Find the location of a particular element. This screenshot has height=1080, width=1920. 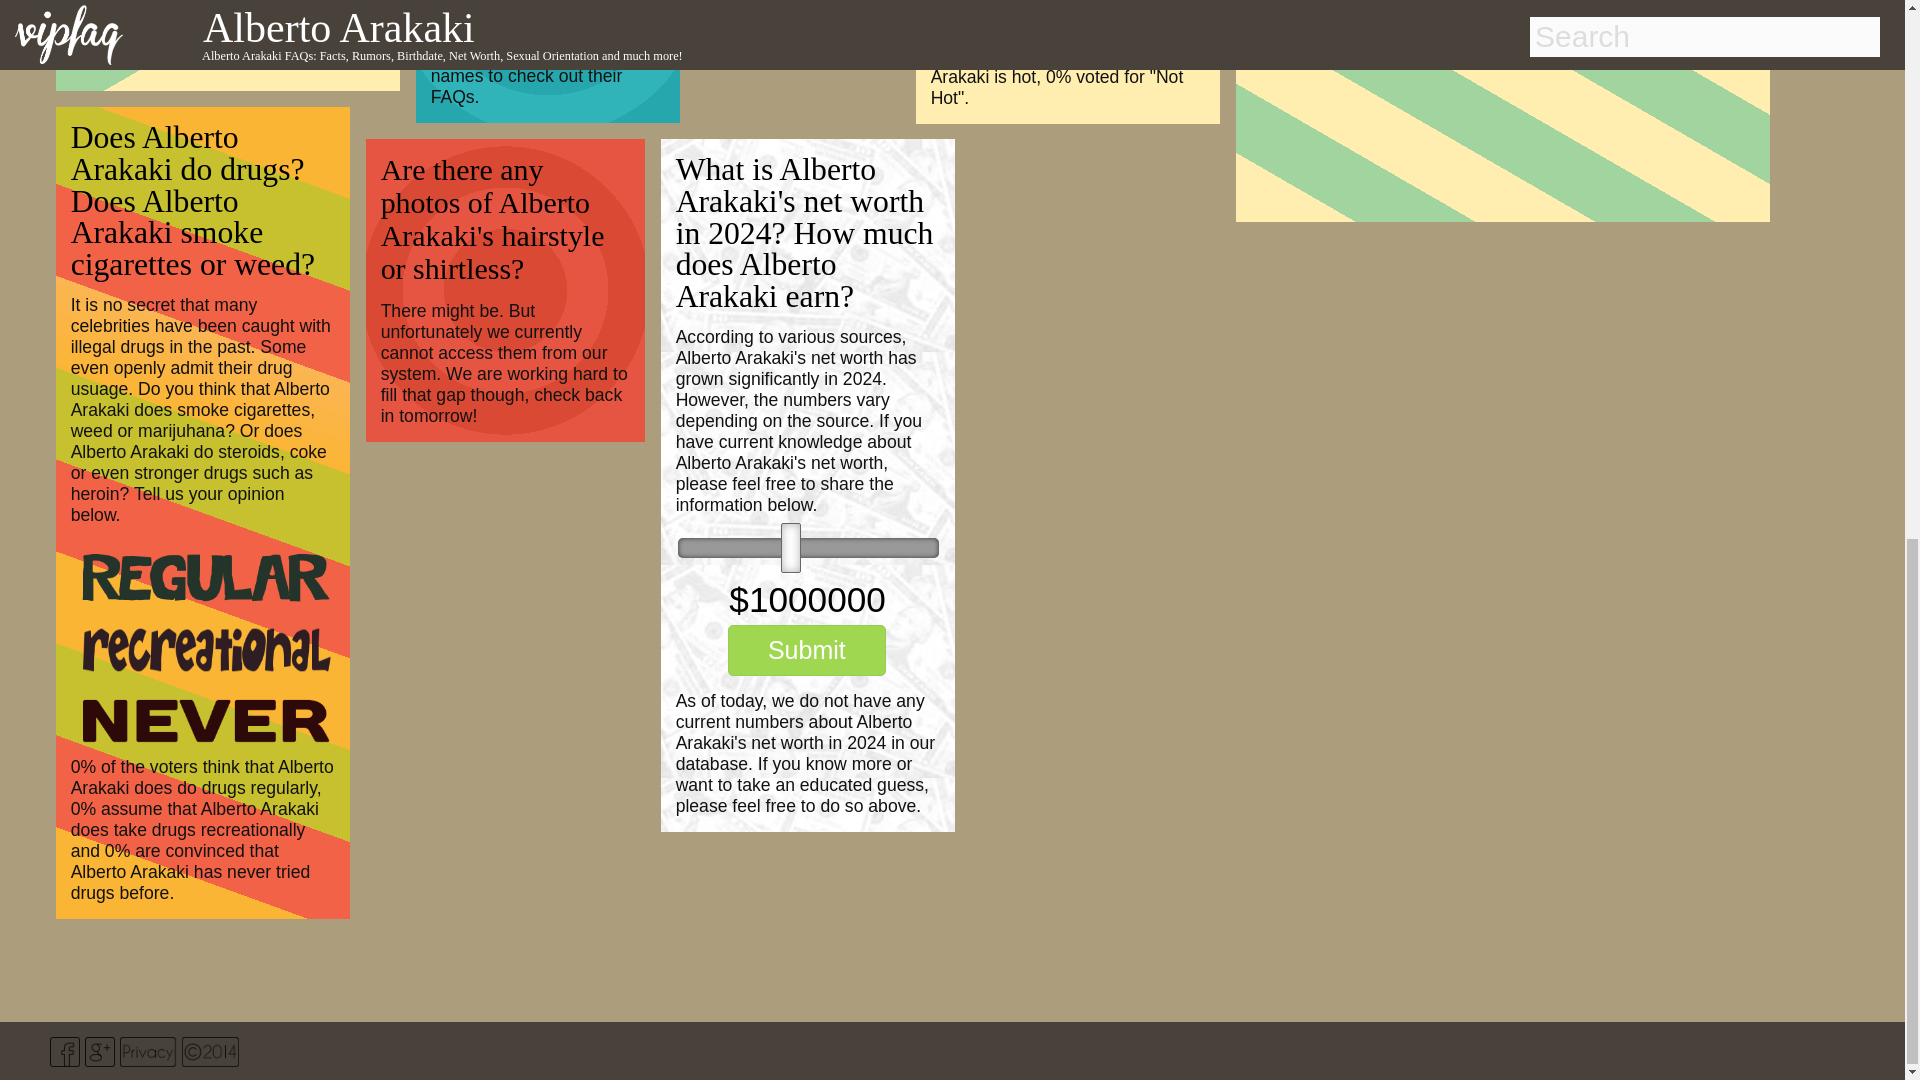

Submit is located at coordinates (806, 650).